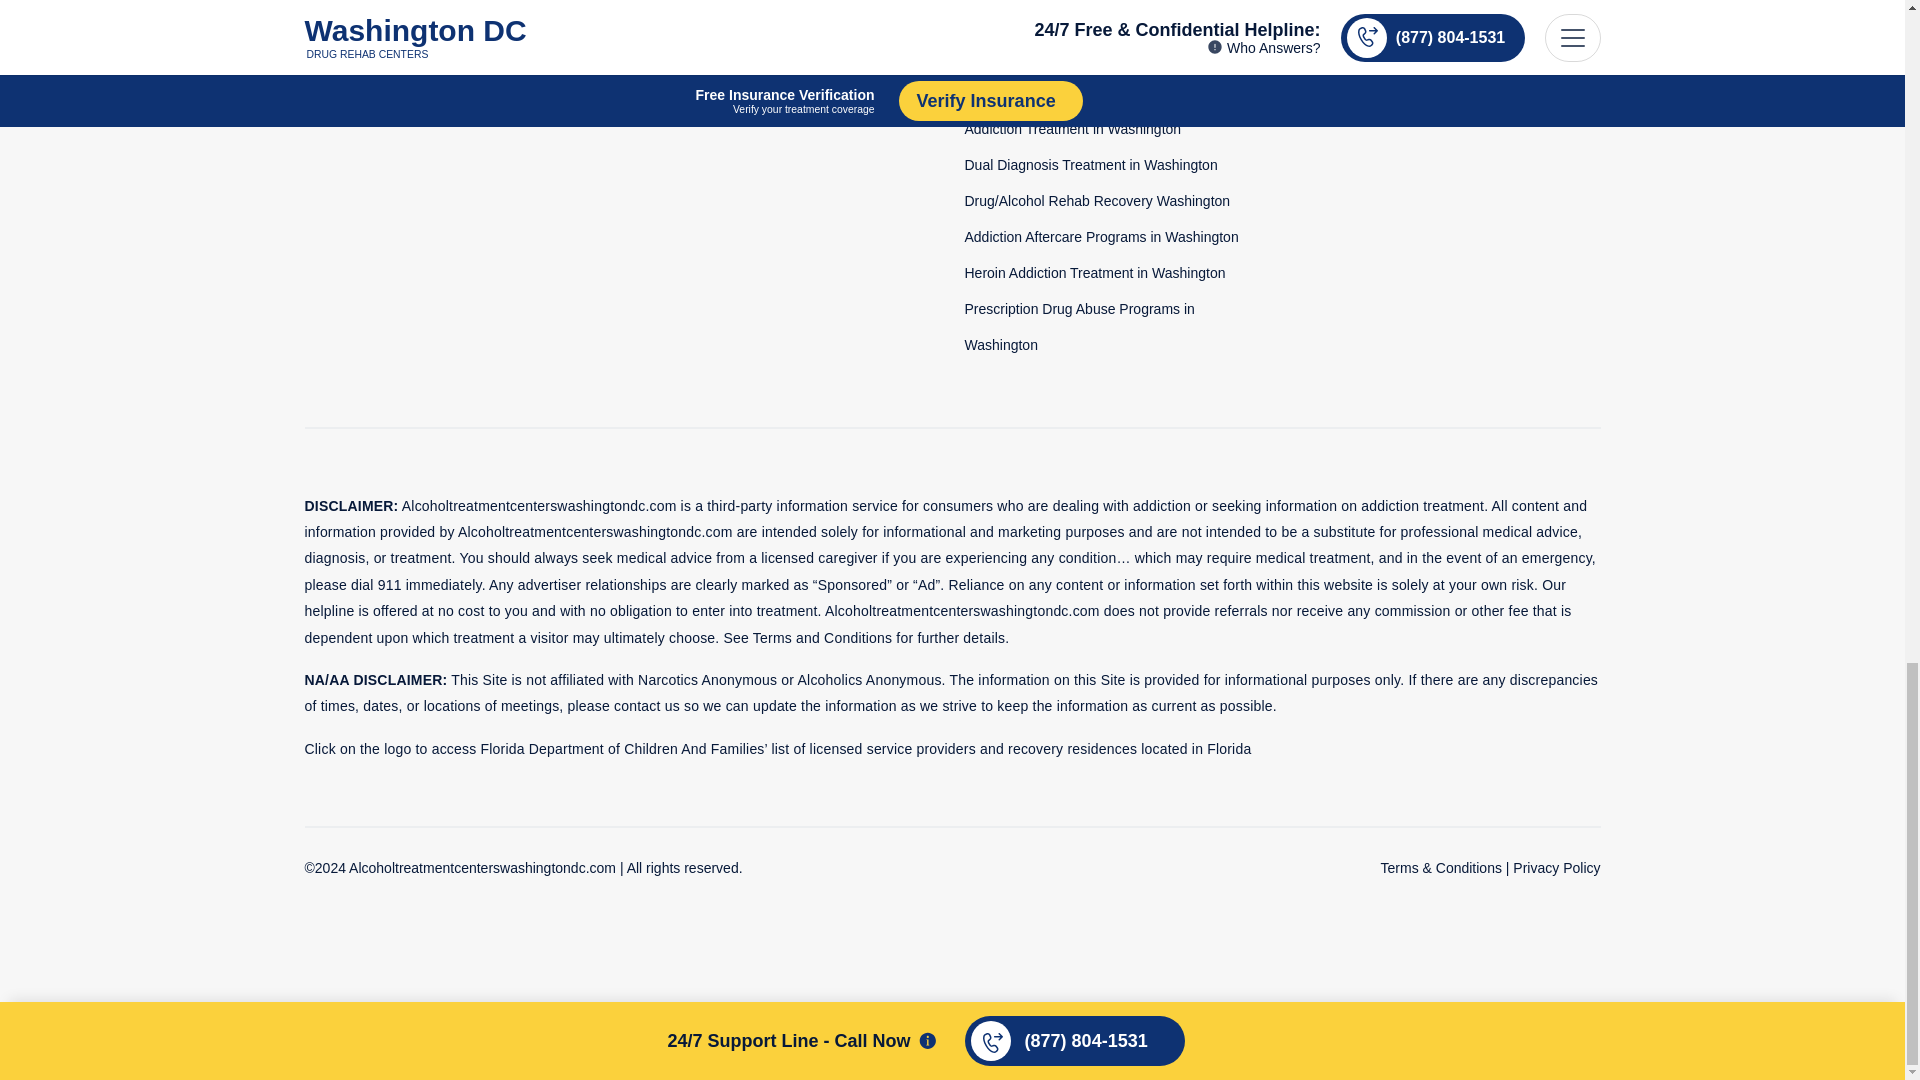  What do you see at coordinates (1090, 133) in the screenshot?
I see `Dual Diagnosis Treatment in Washington` at bounding box center [1090, 133].